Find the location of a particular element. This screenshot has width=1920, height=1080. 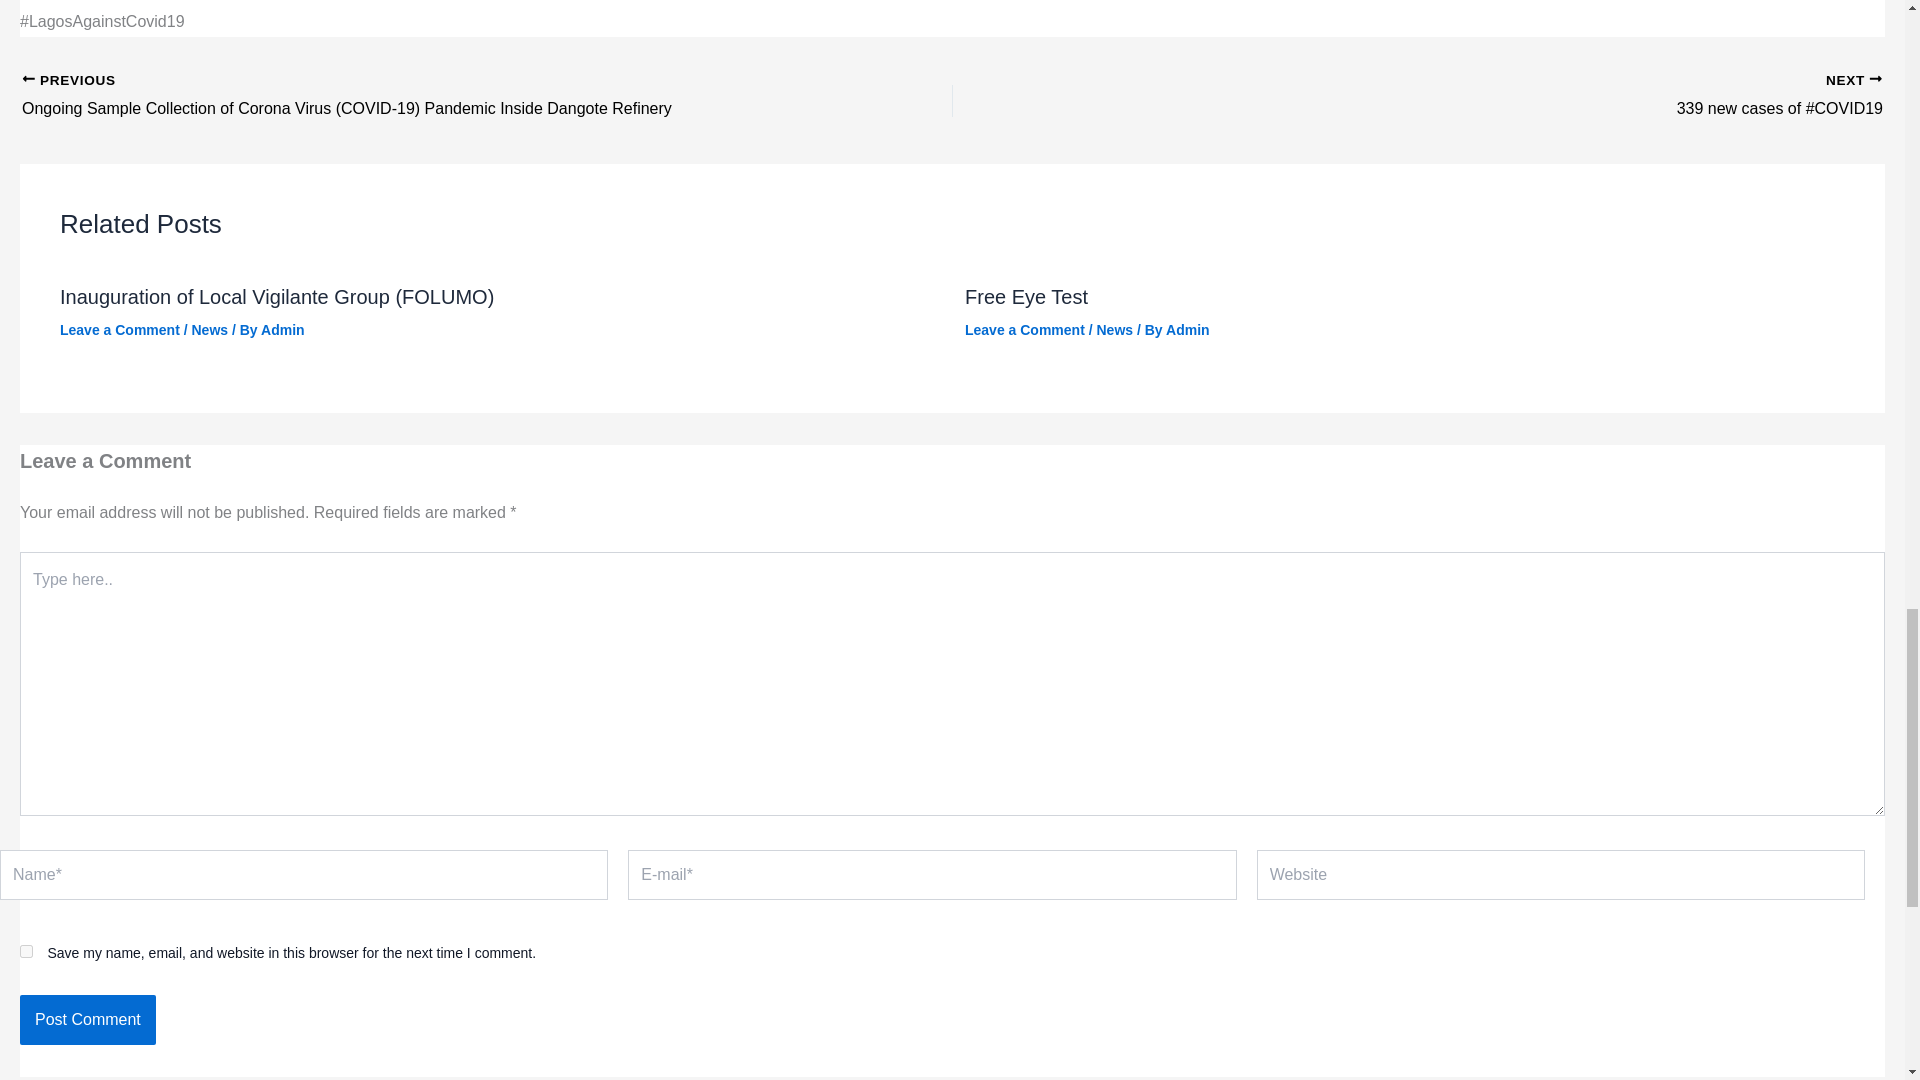

Post Comment is located at coordinates (87, 1020).